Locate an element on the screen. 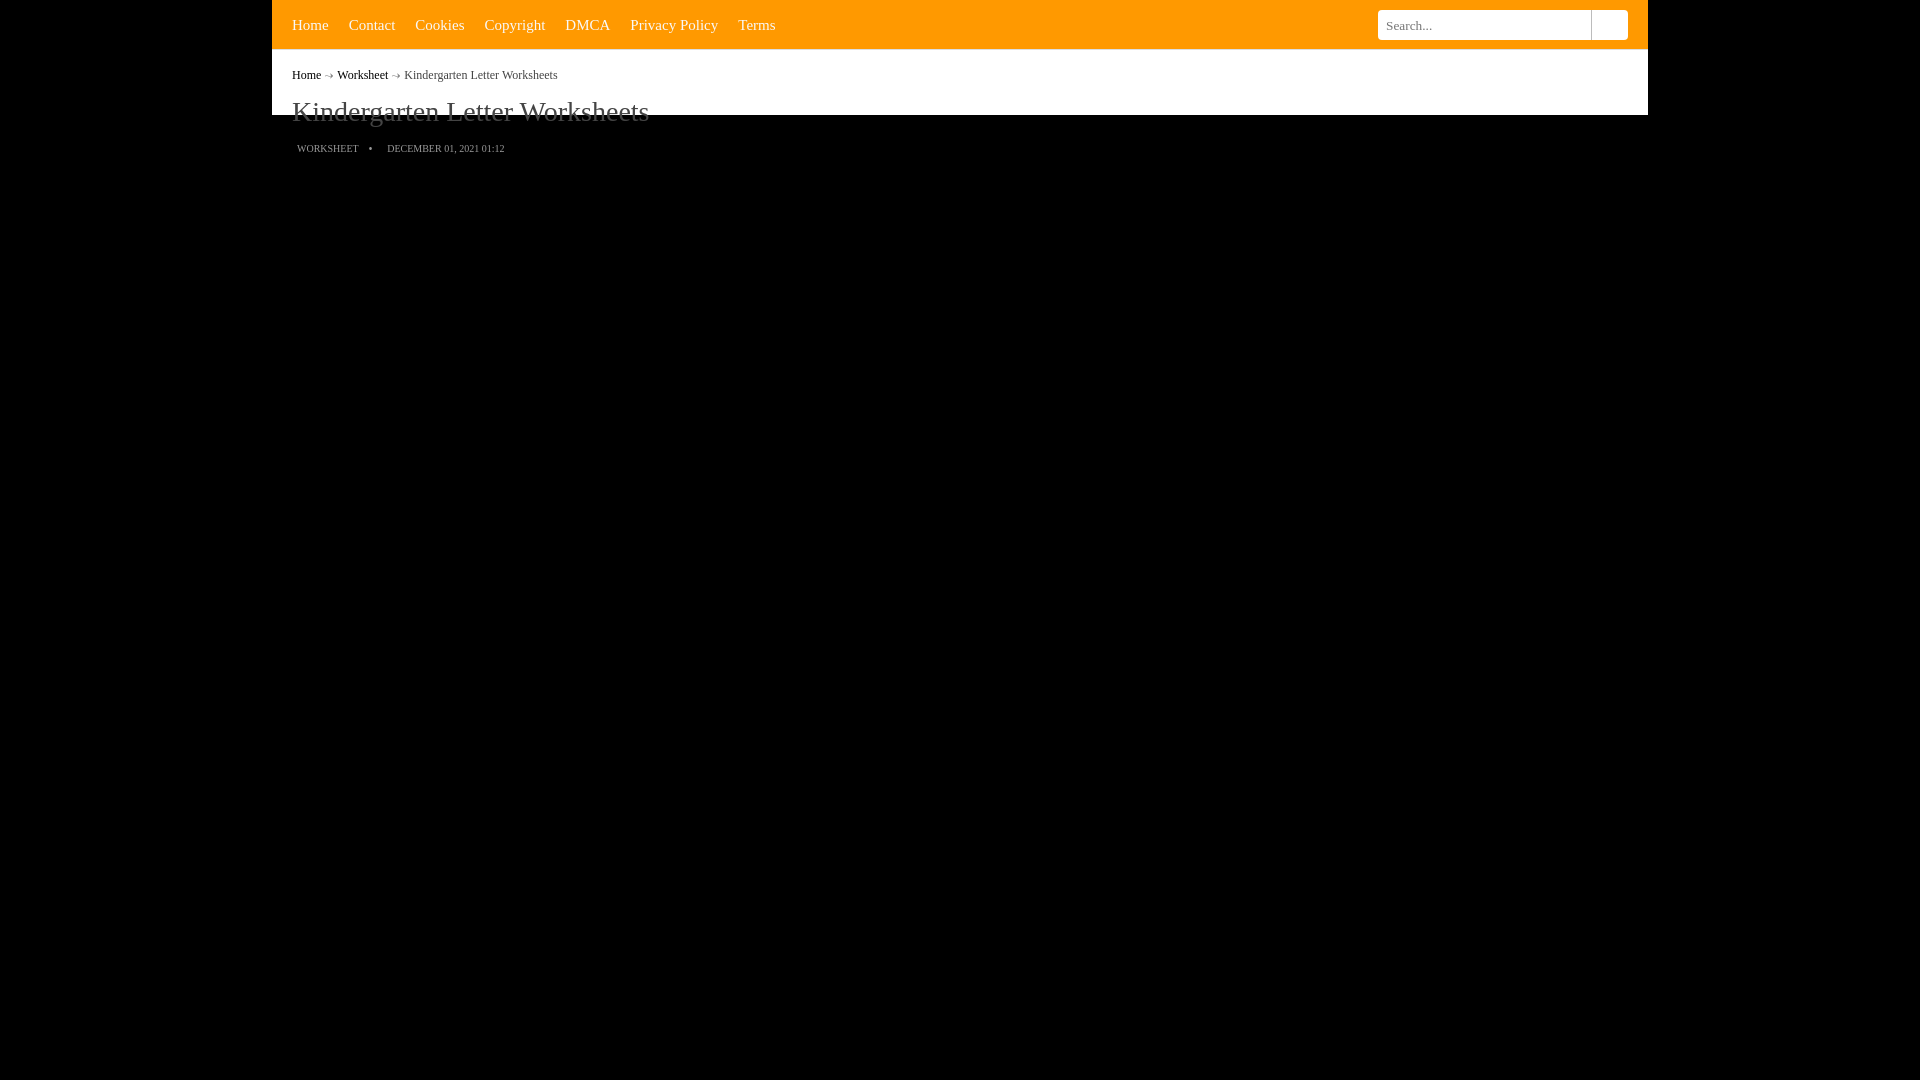  Contact is located at coordinates (372, 24).